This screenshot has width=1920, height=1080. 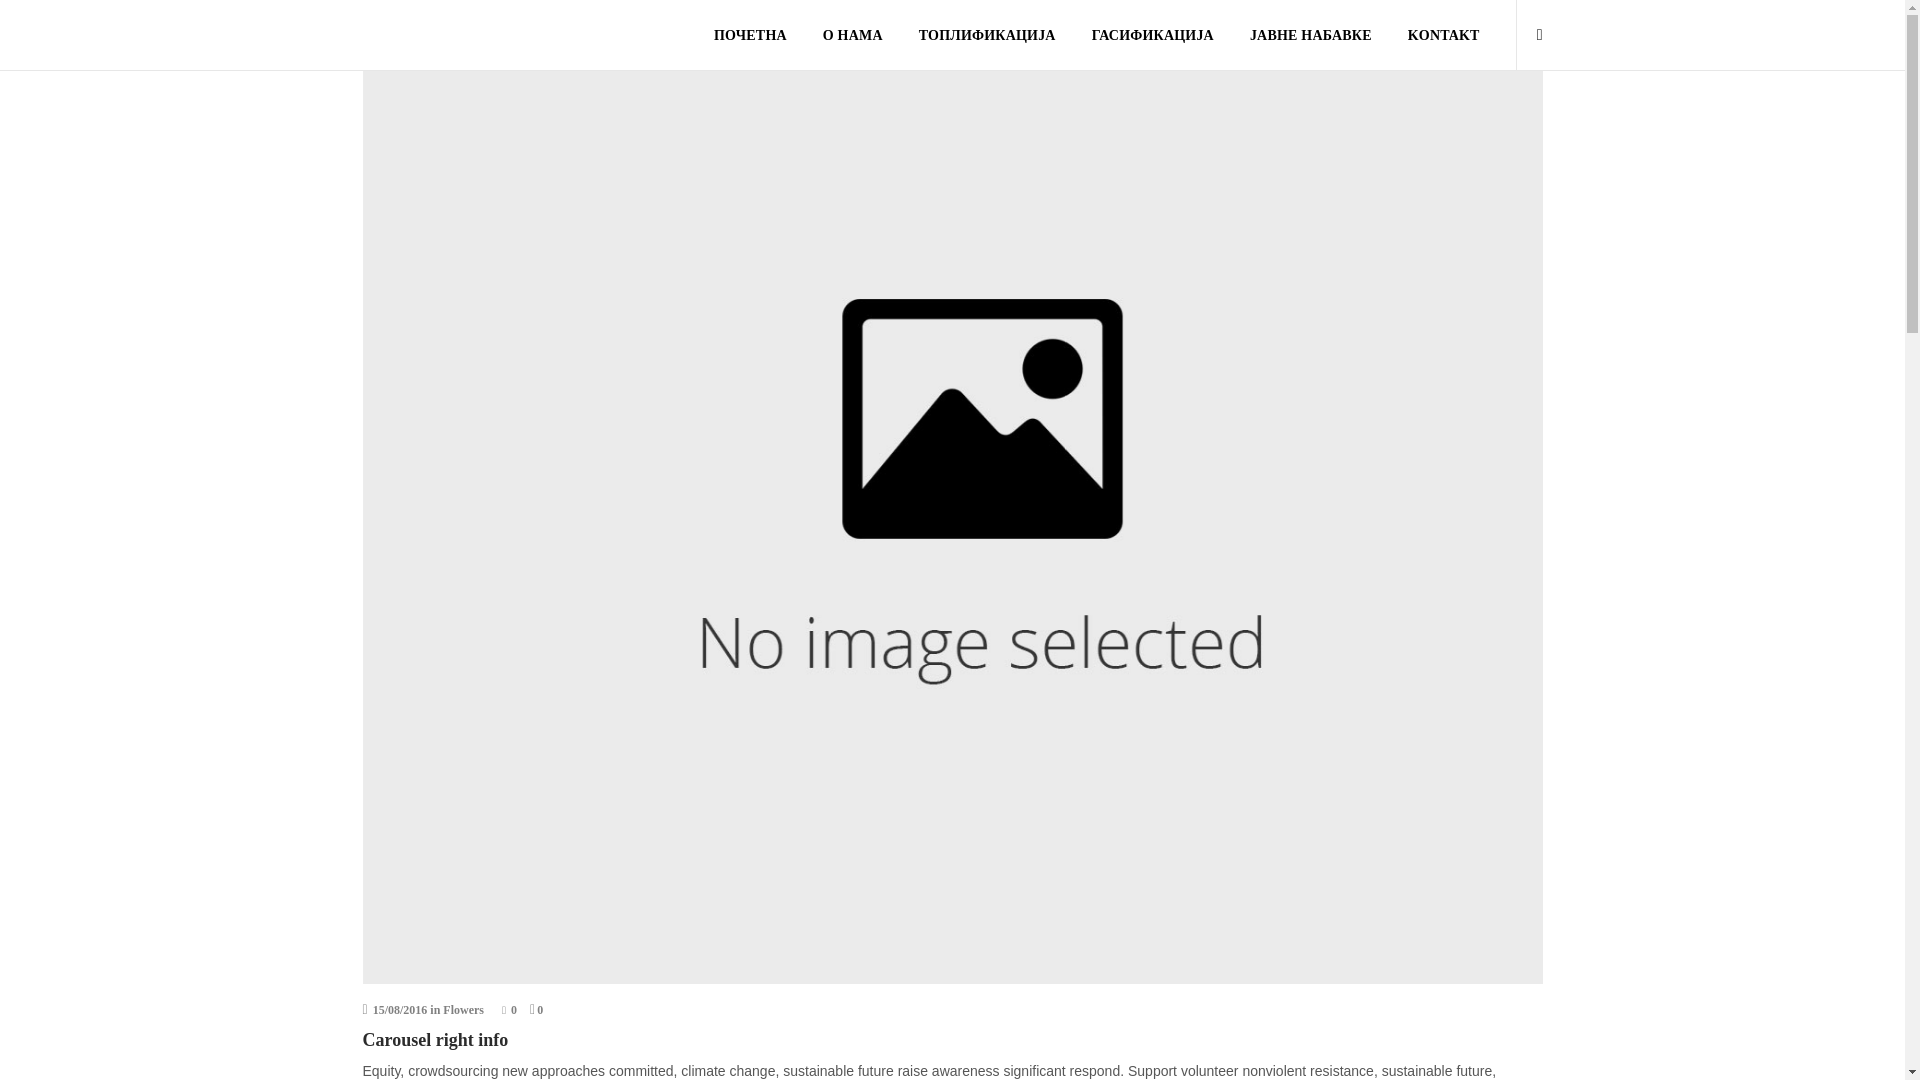 I want to click on 0 , so click(x=537, y=1010).